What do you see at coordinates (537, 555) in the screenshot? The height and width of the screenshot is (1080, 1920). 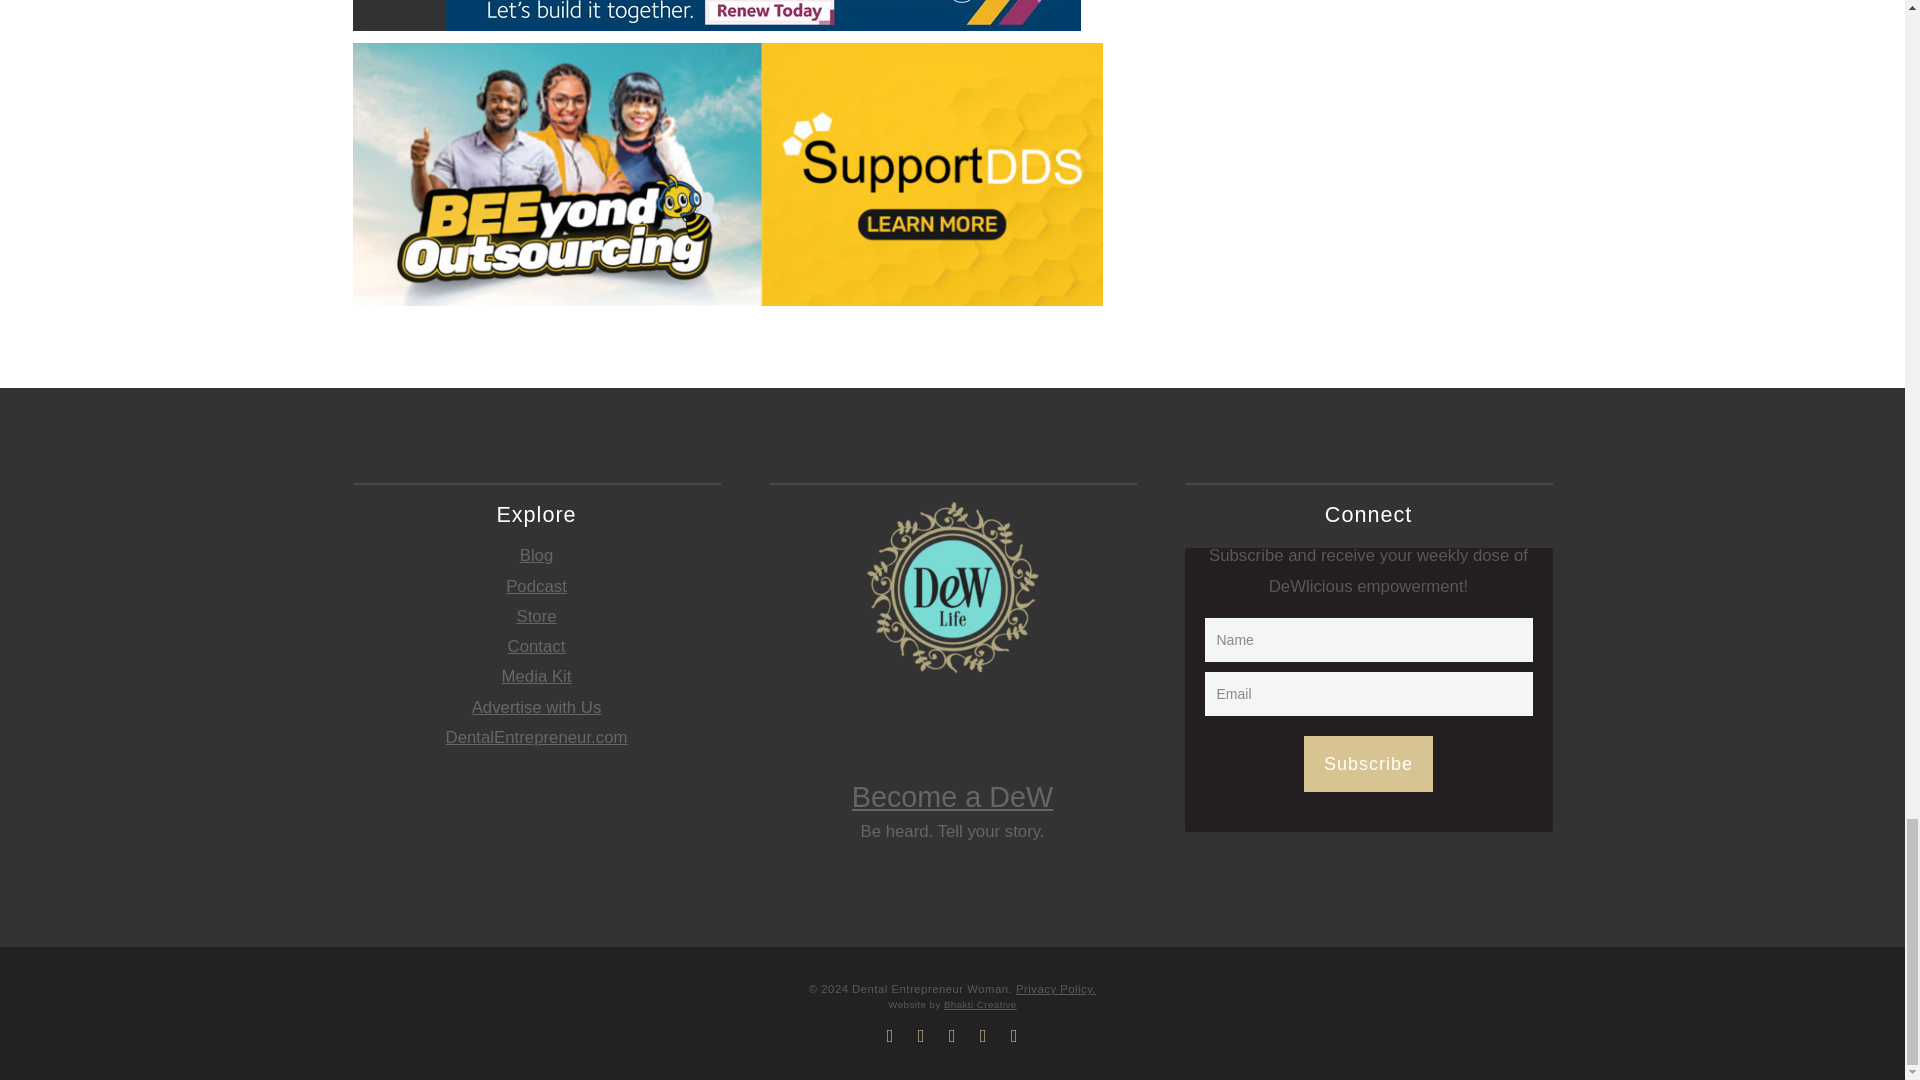 I see `Blog` at bounding box center [537, 555].